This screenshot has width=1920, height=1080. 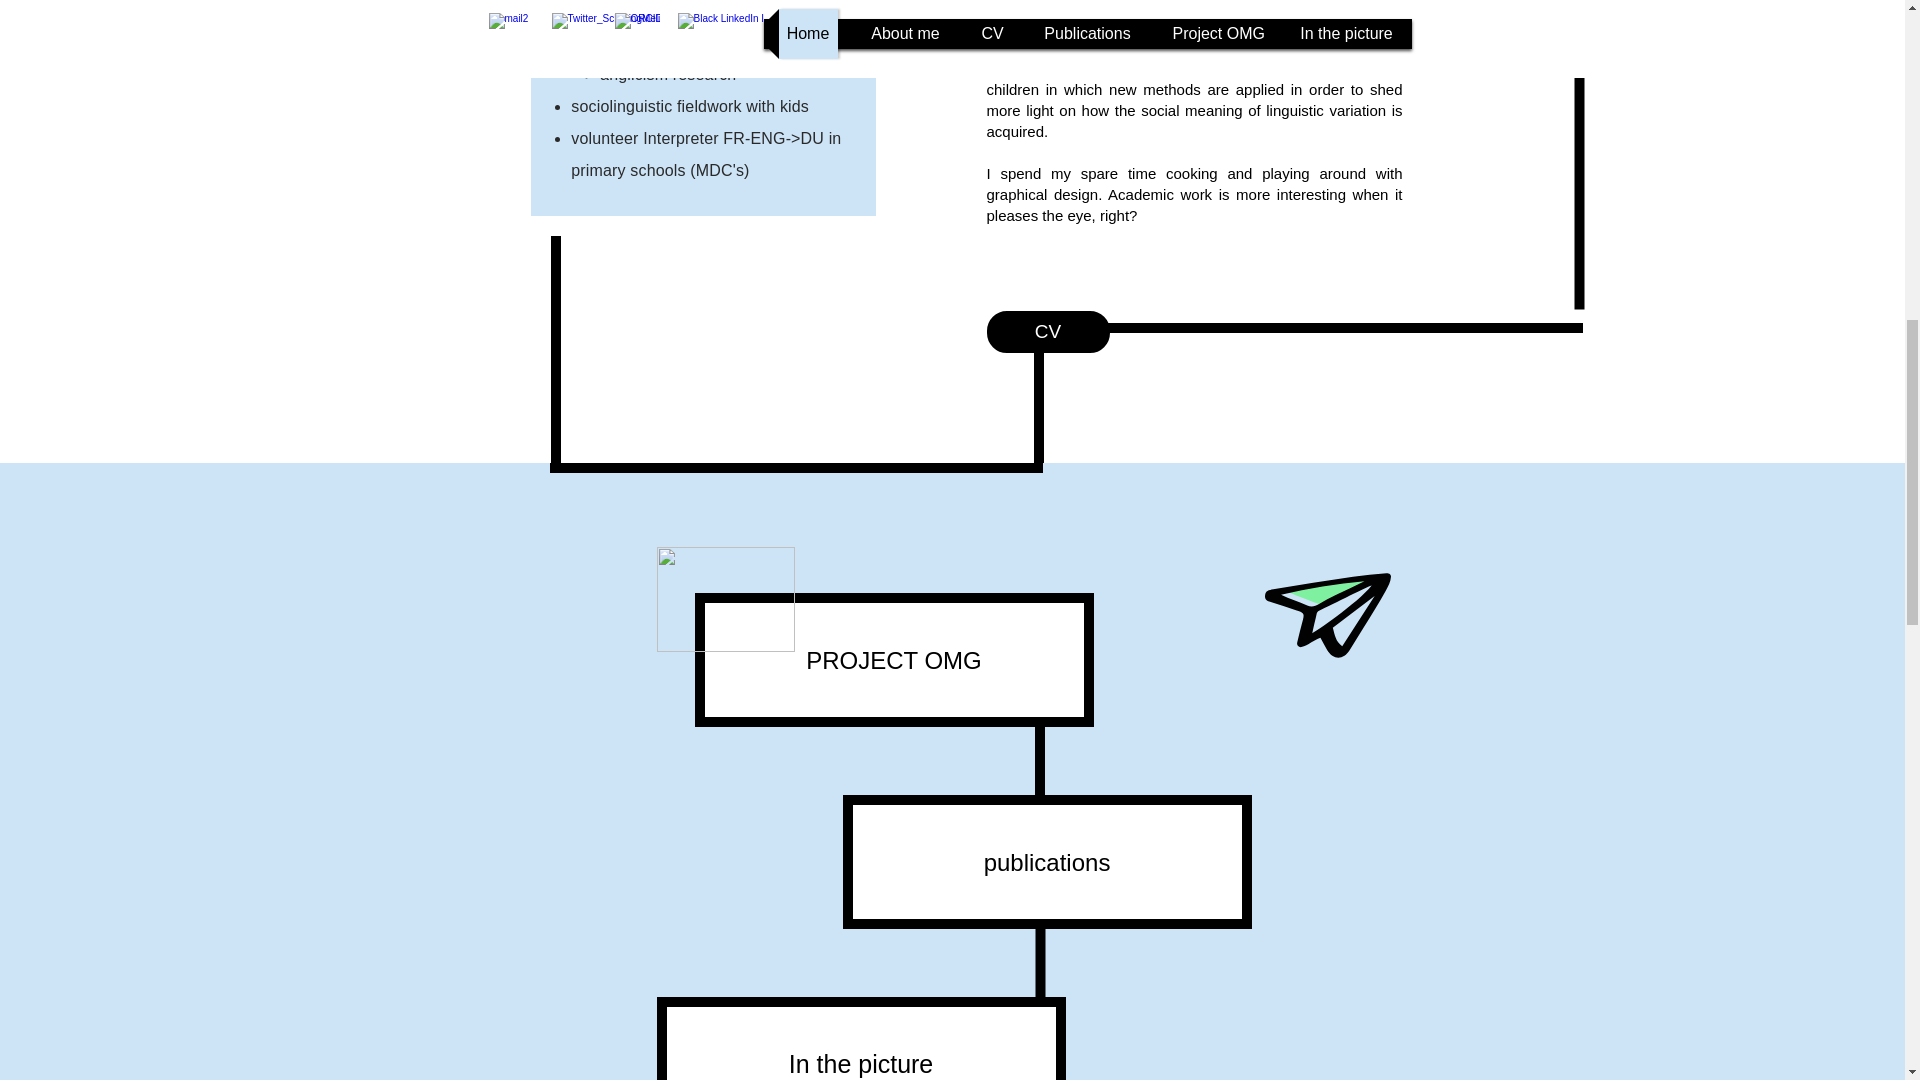 I want to click on CV, so click(x=1048, y=332).